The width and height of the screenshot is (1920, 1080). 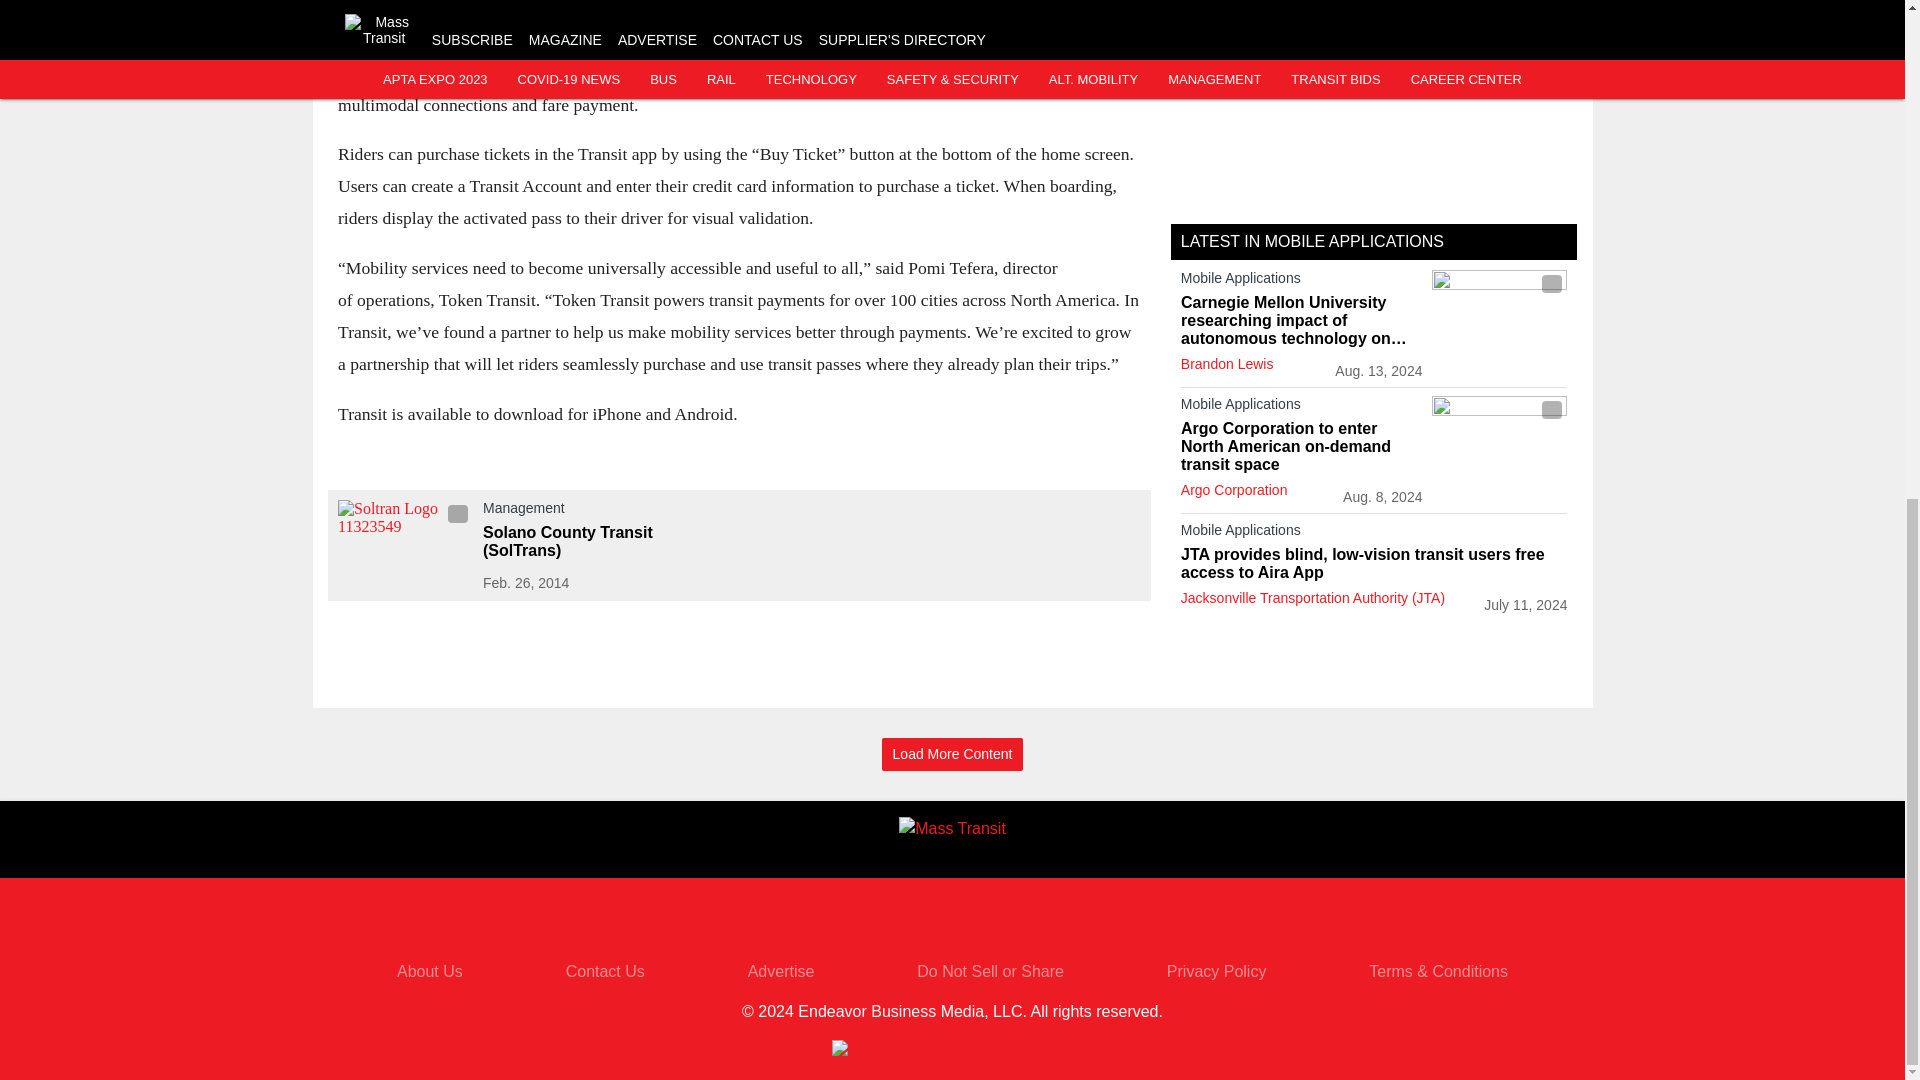 I want to click on LATEST IN MOBILE APPLICATIONS, so click(x=1312, y=241).